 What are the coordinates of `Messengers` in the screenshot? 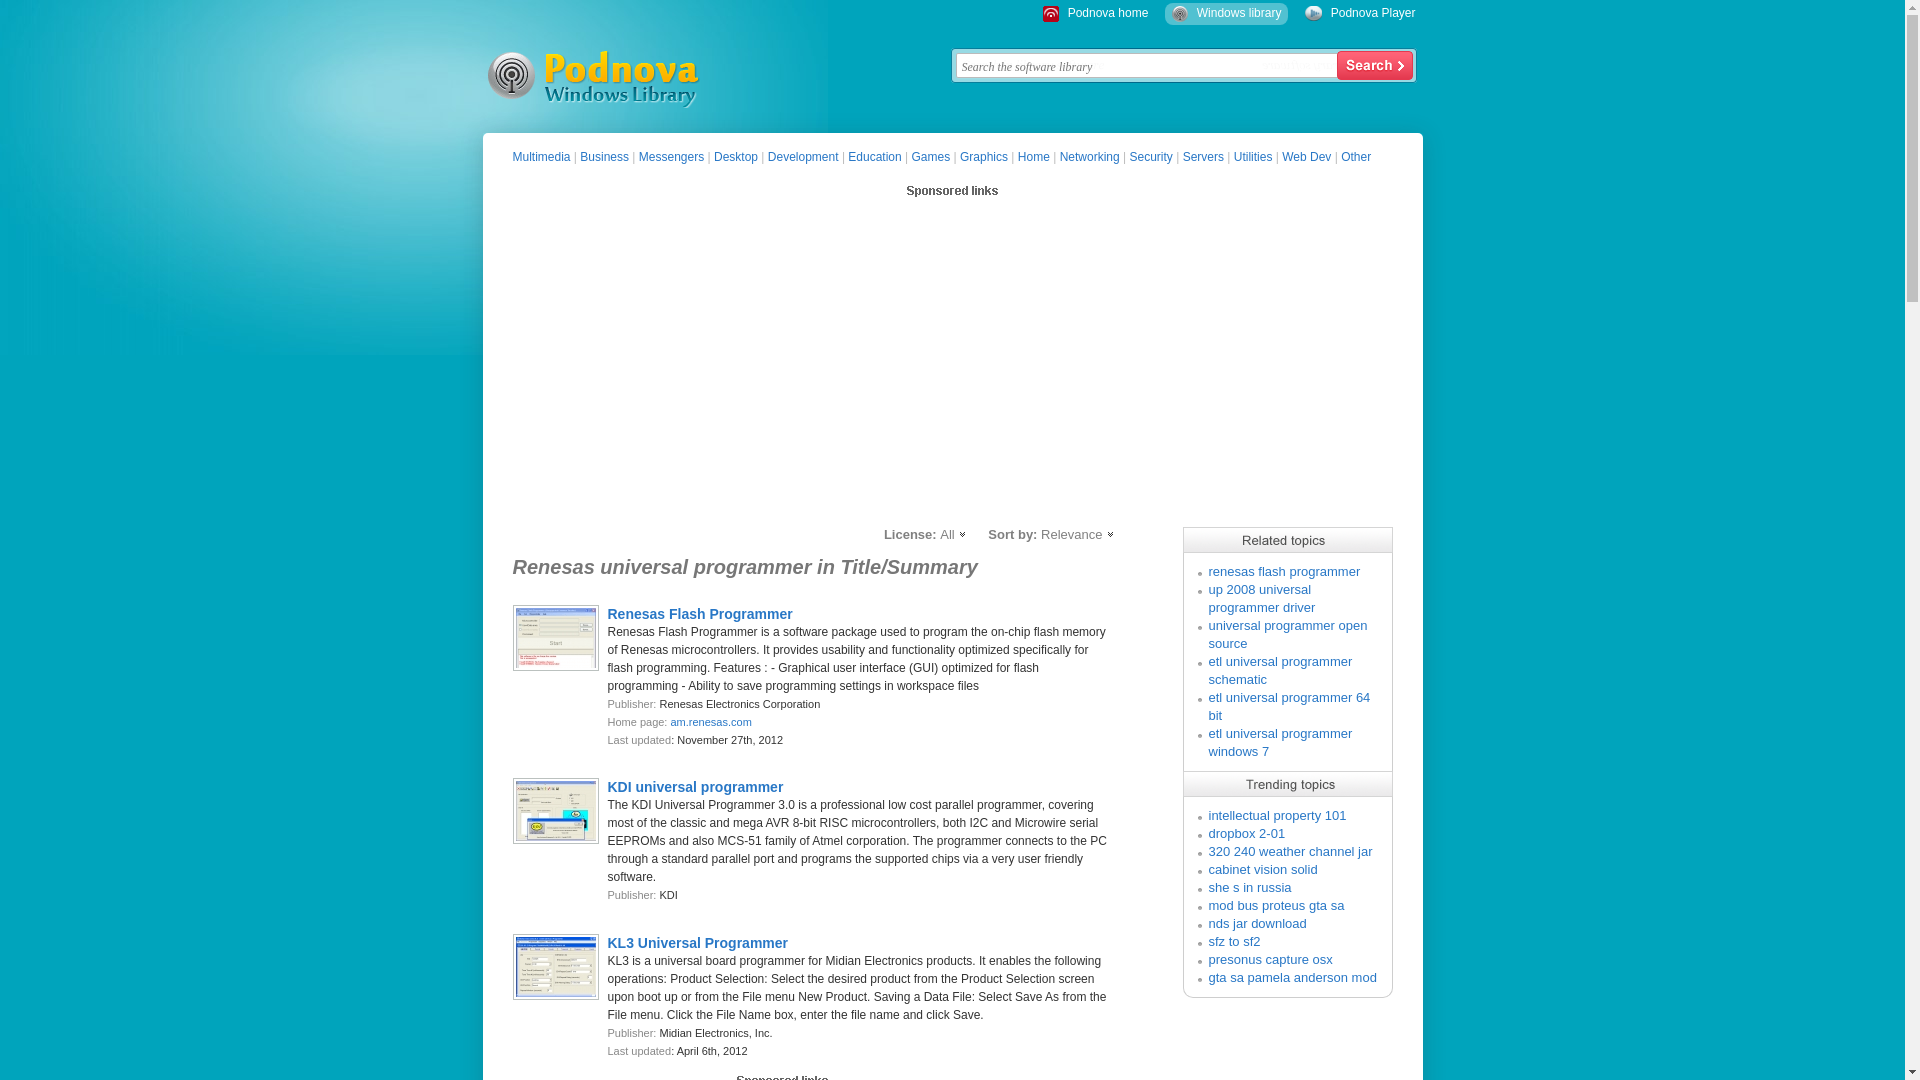 It's located at (672, 157).